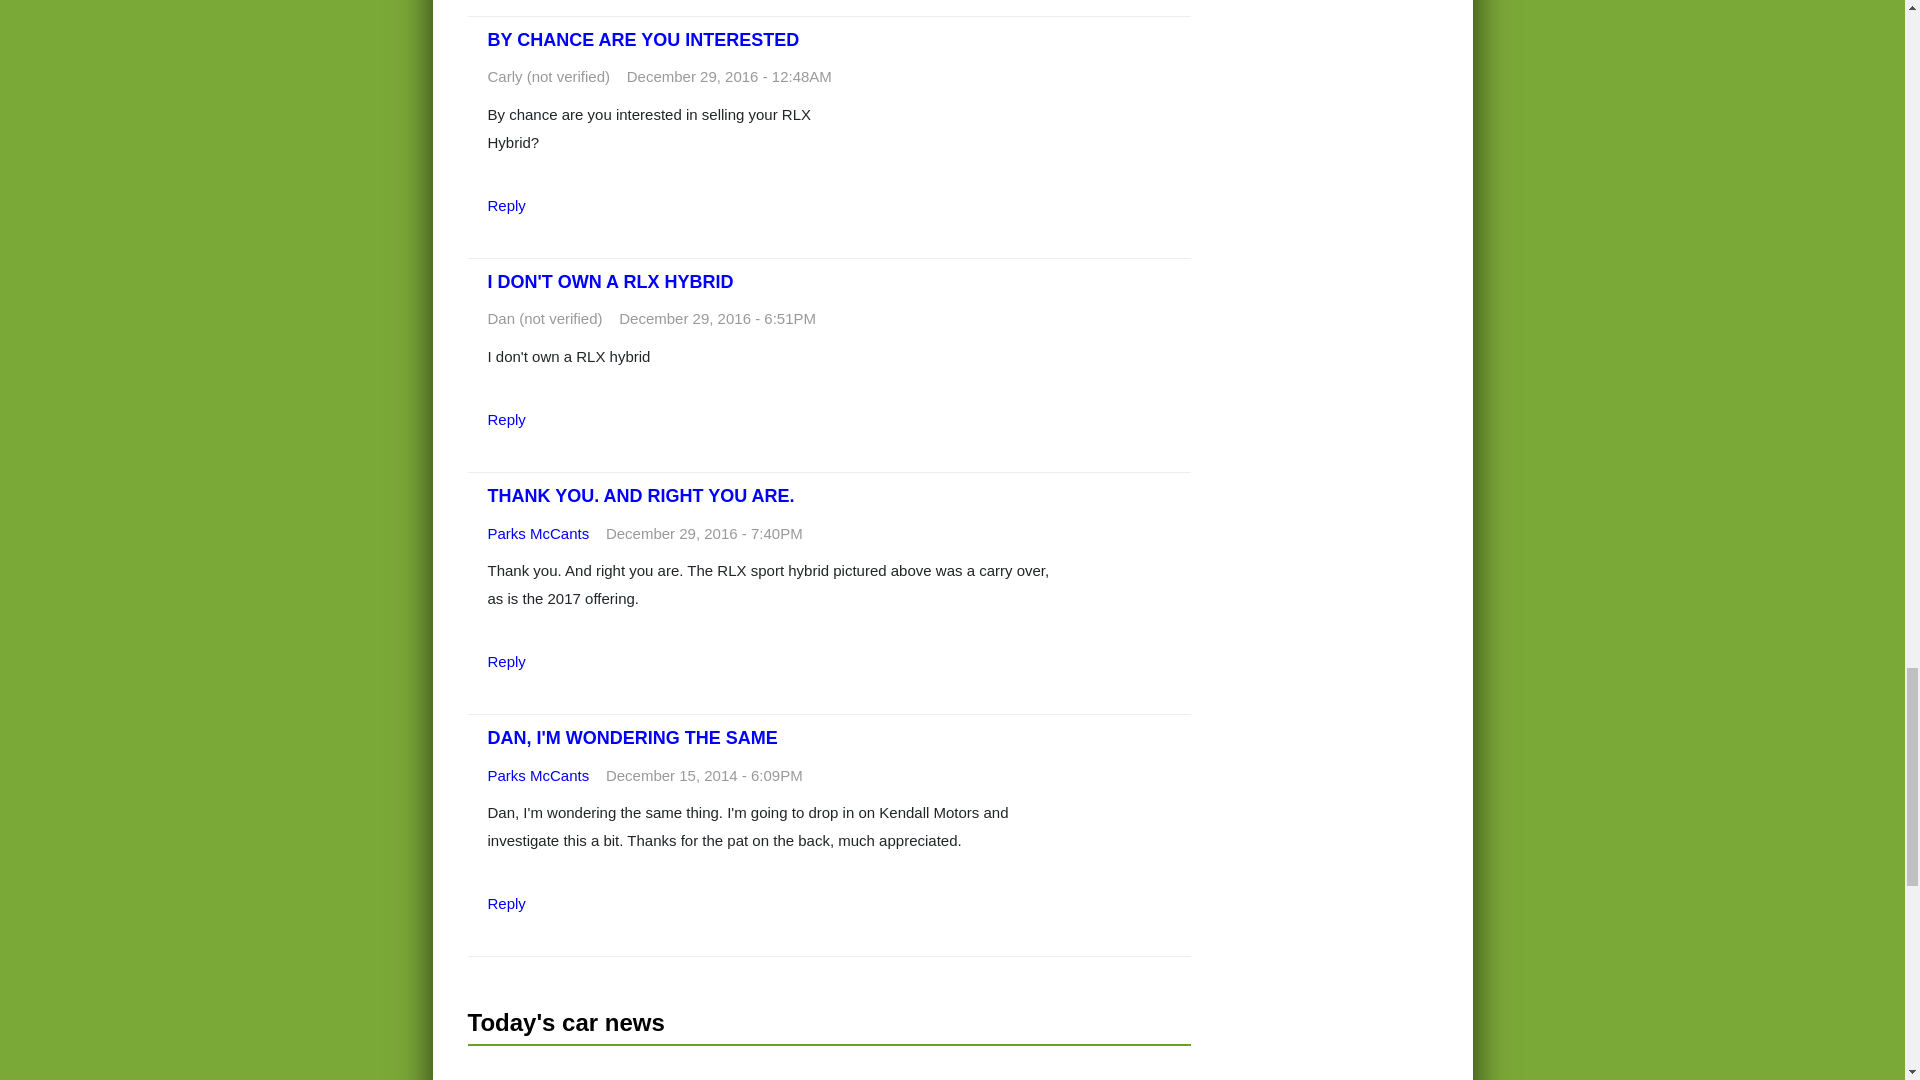  Describe the element at coordinates (610, 282) in the screenshot. I see `I DON'T OWN A RLX HYBRID` at that location.